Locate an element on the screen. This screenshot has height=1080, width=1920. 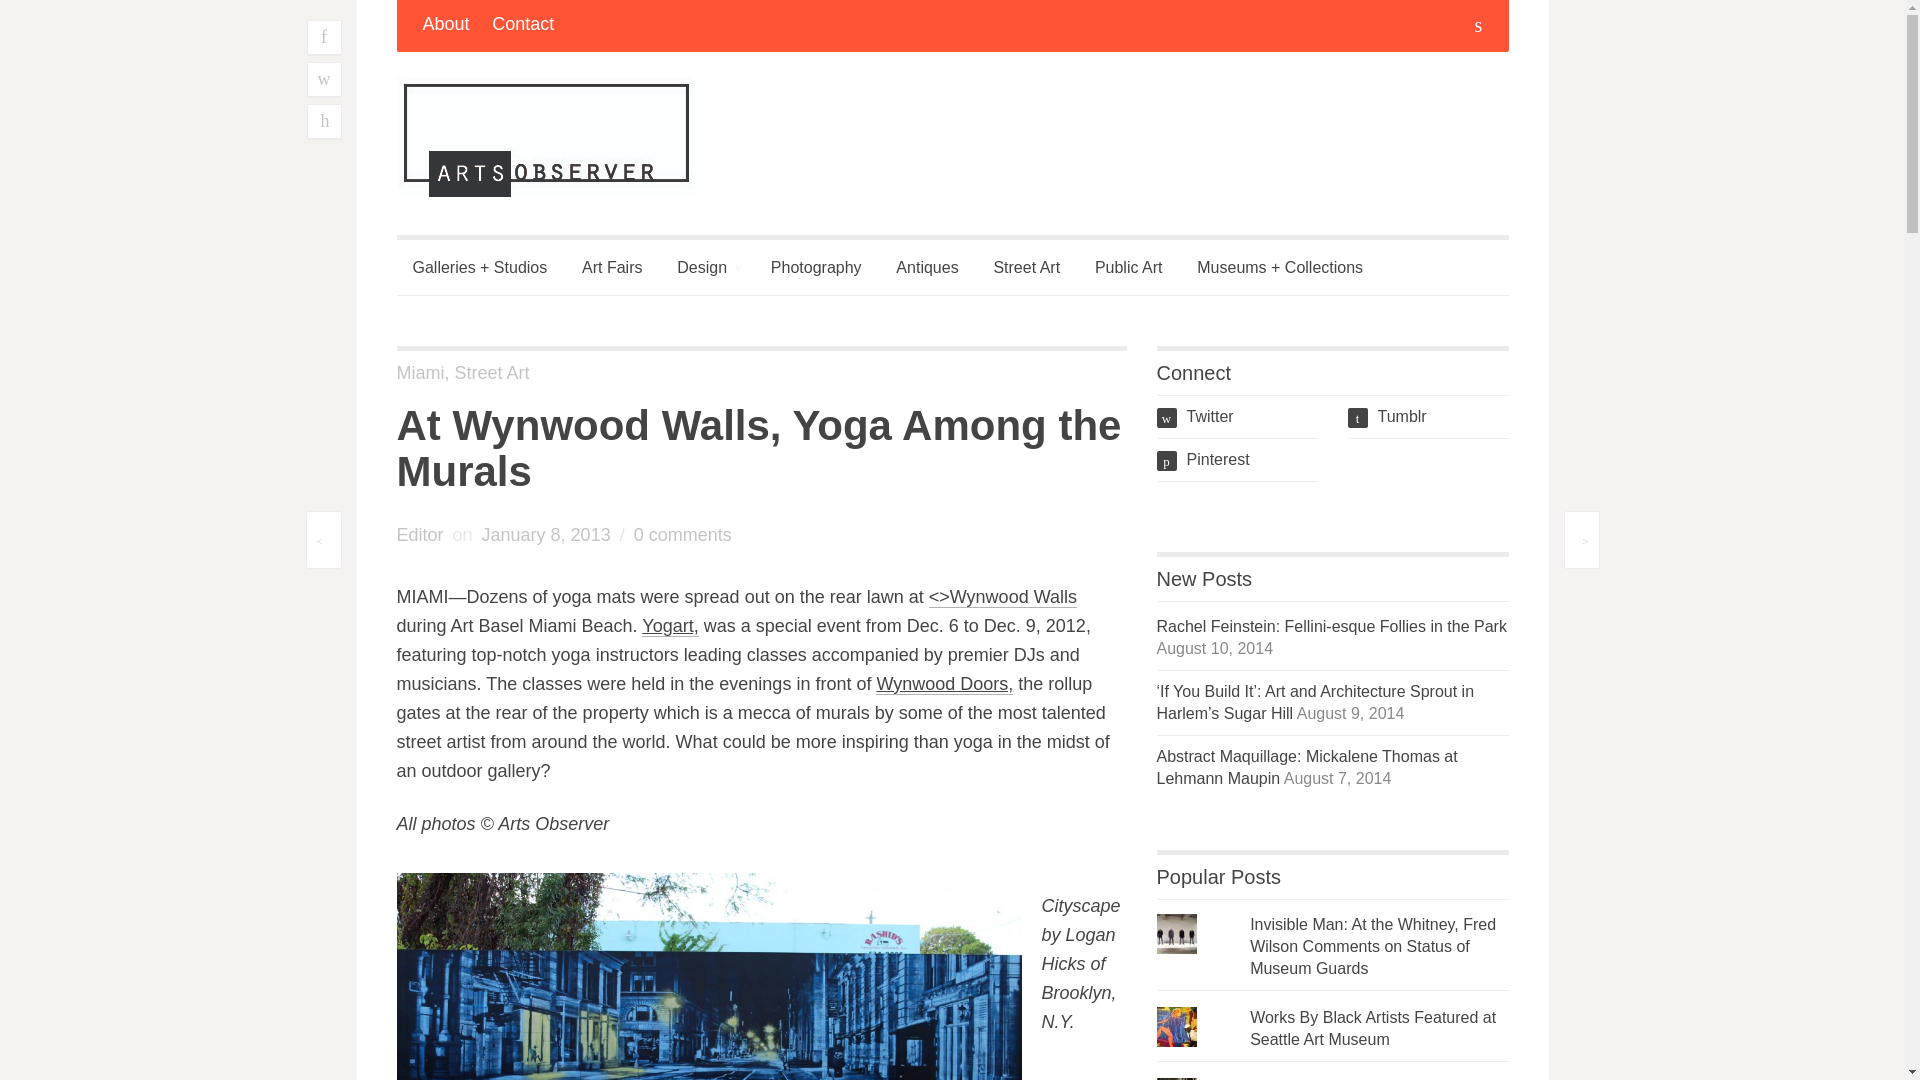
Street Art is located at coordinates (1026, 266).